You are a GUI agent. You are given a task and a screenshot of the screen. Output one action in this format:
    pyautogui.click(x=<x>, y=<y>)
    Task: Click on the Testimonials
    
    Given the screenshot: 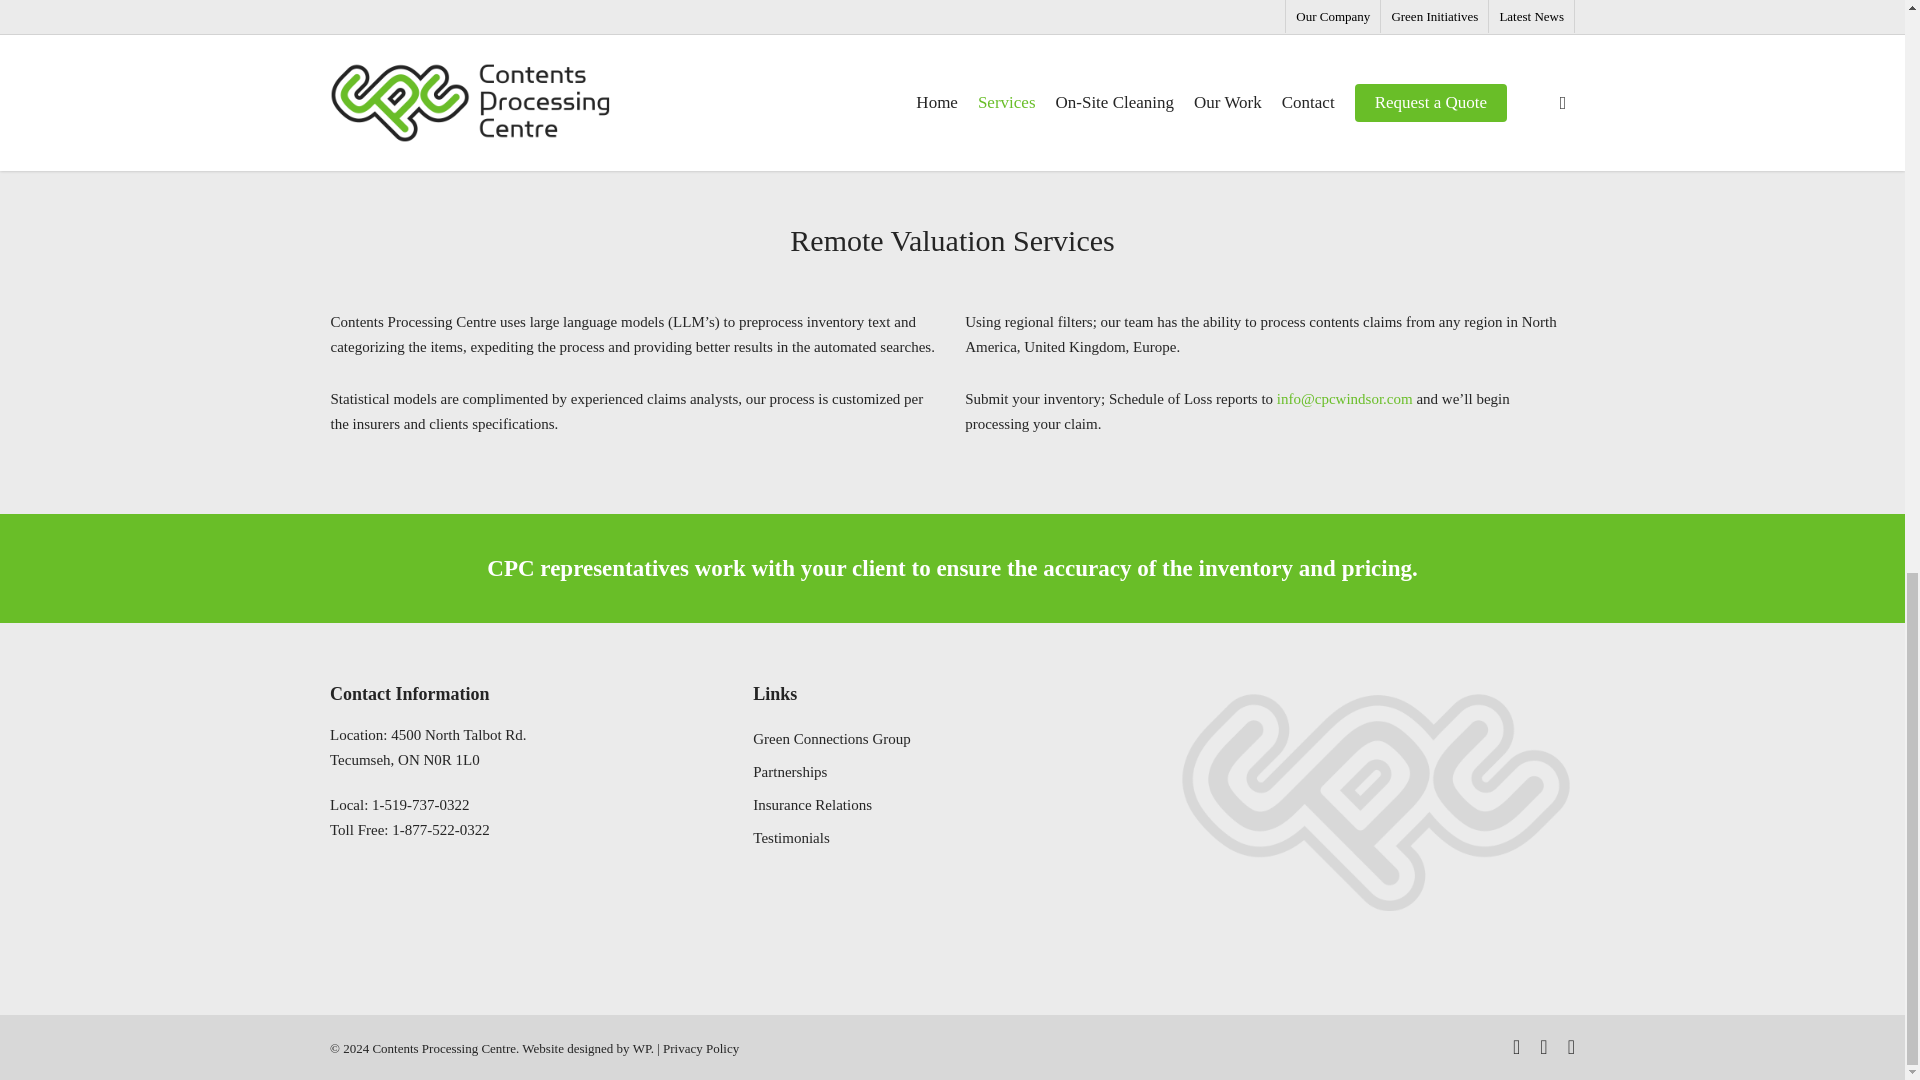 What is the action you would take?
    pyautogui.click(x=428, y=746)
    